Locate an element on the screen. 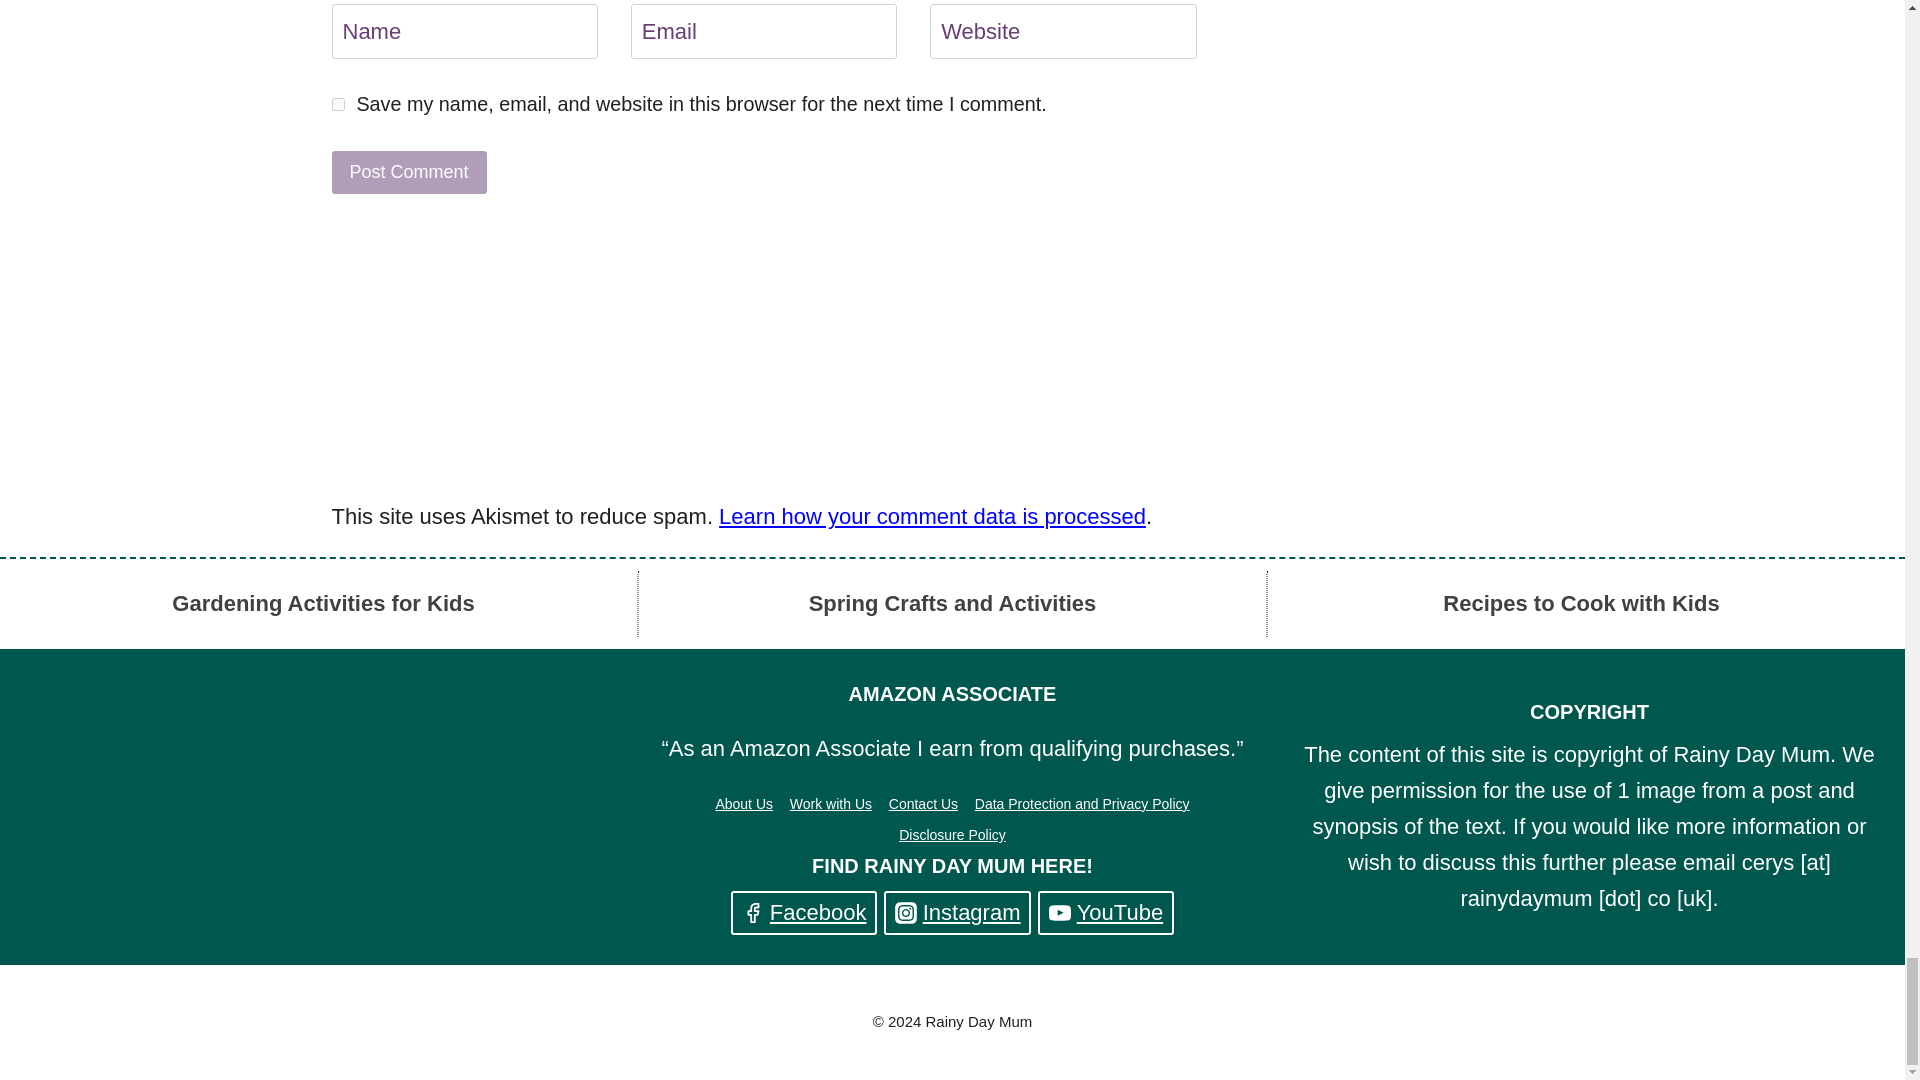  yes is located at coordinates (338, 104).